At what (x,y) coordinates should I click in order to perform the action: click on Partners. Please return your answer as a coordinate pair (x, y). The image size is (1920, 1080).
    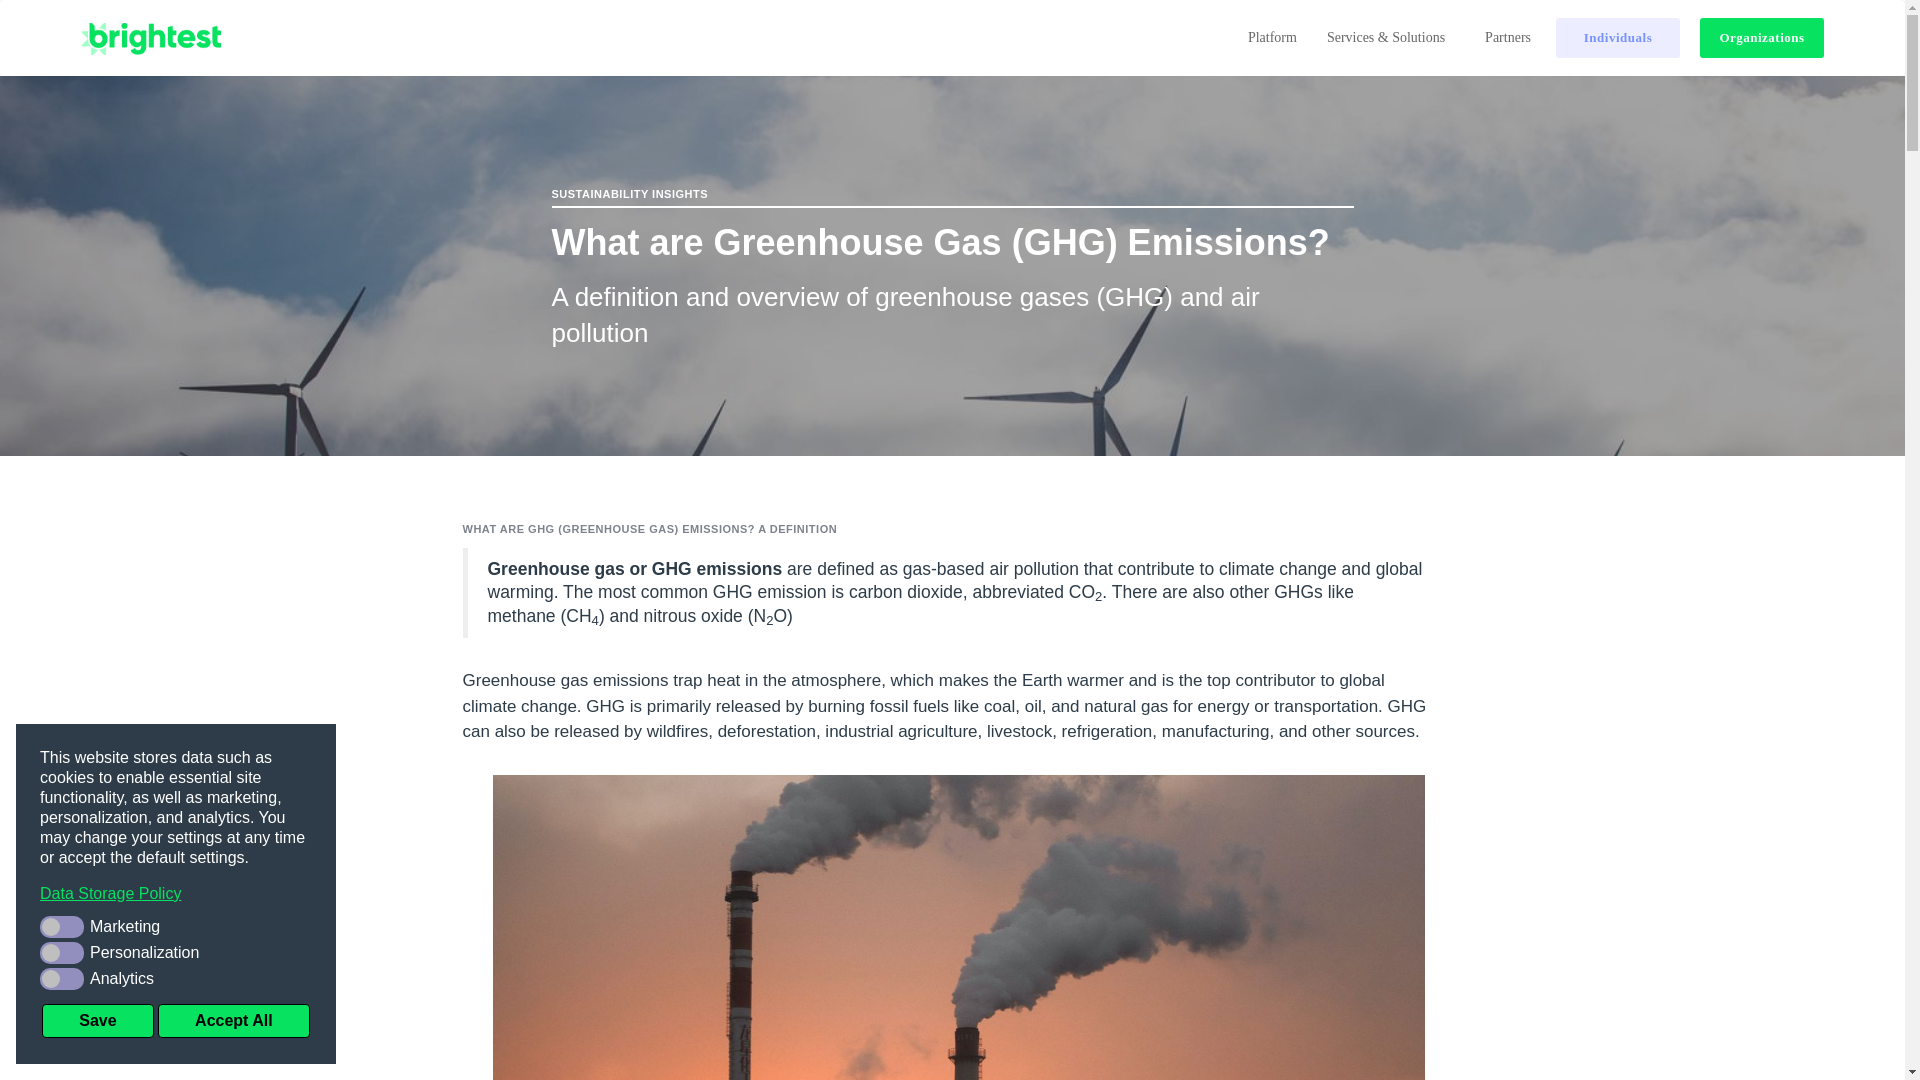
    Looking at the image, I should click on (1508, 38).